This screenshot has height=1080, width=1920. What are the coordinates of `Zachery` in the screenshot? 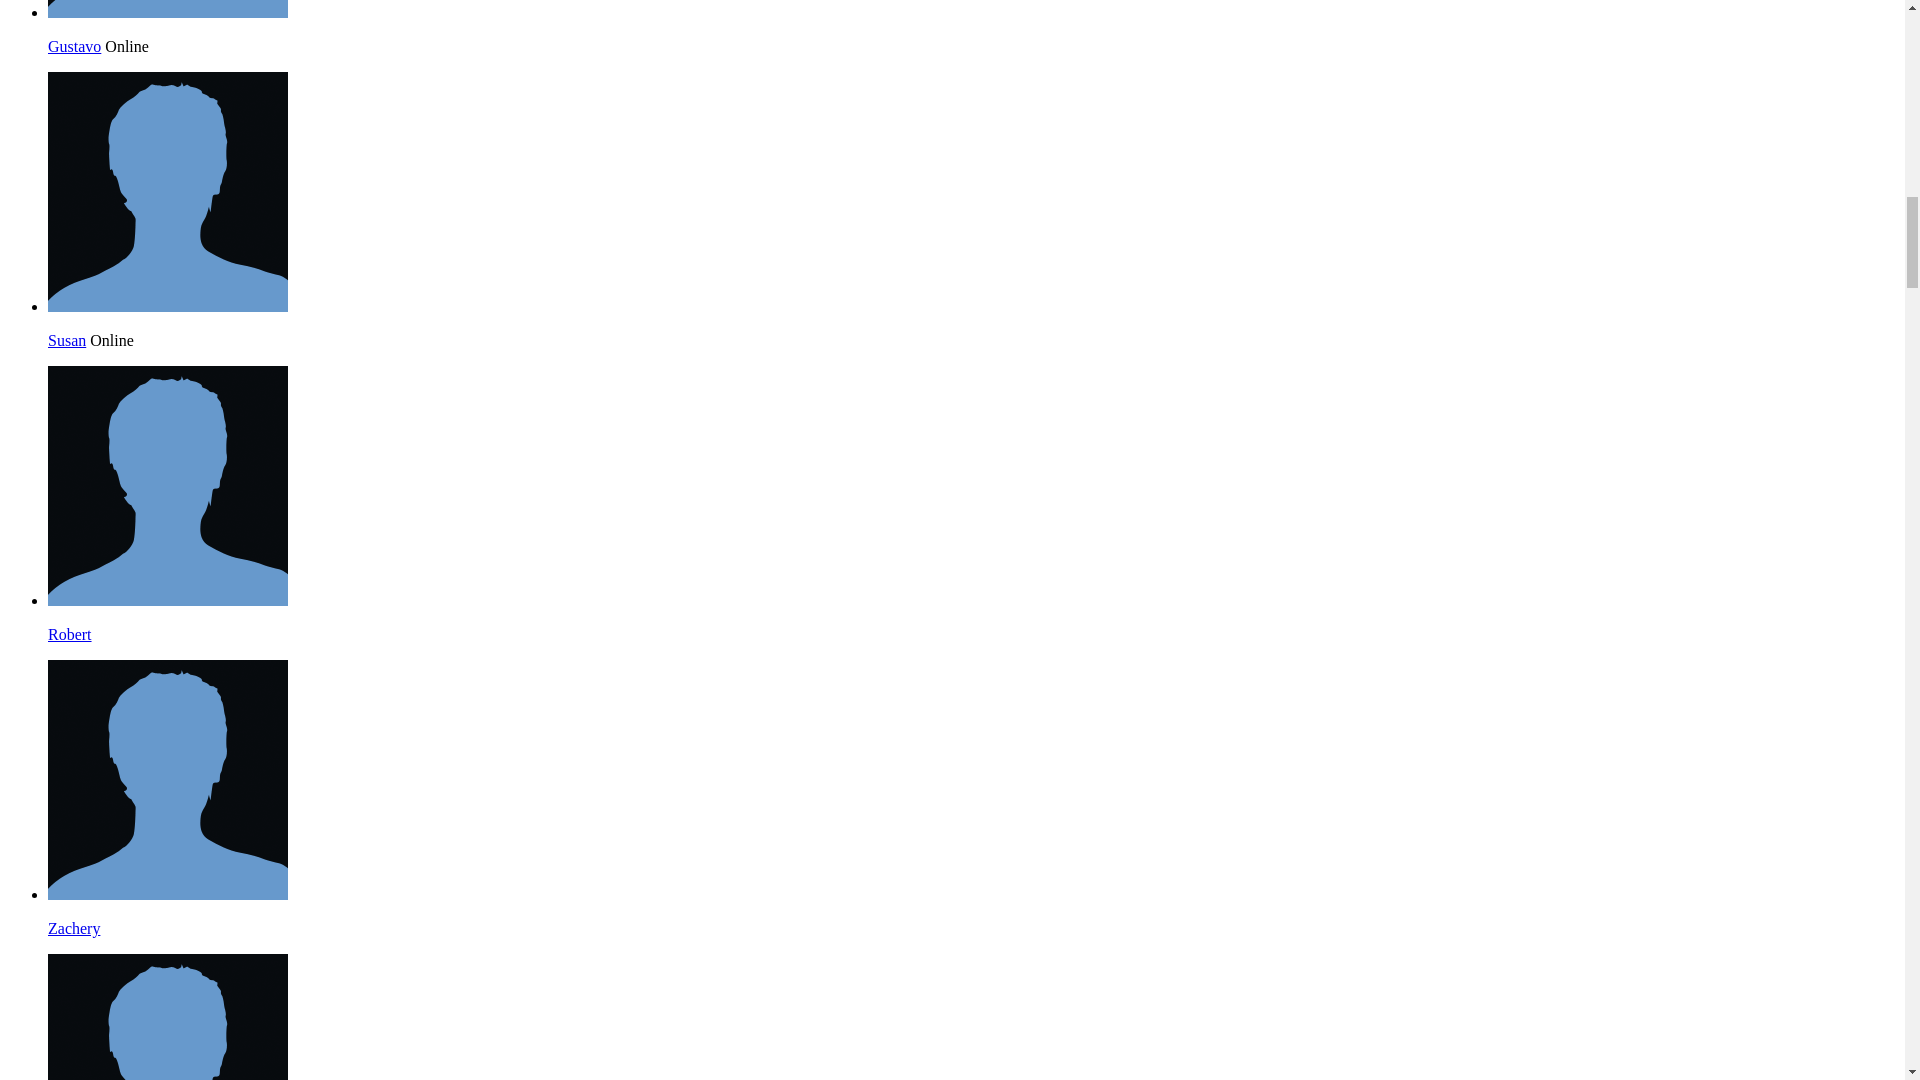 It's located at (74, 928).